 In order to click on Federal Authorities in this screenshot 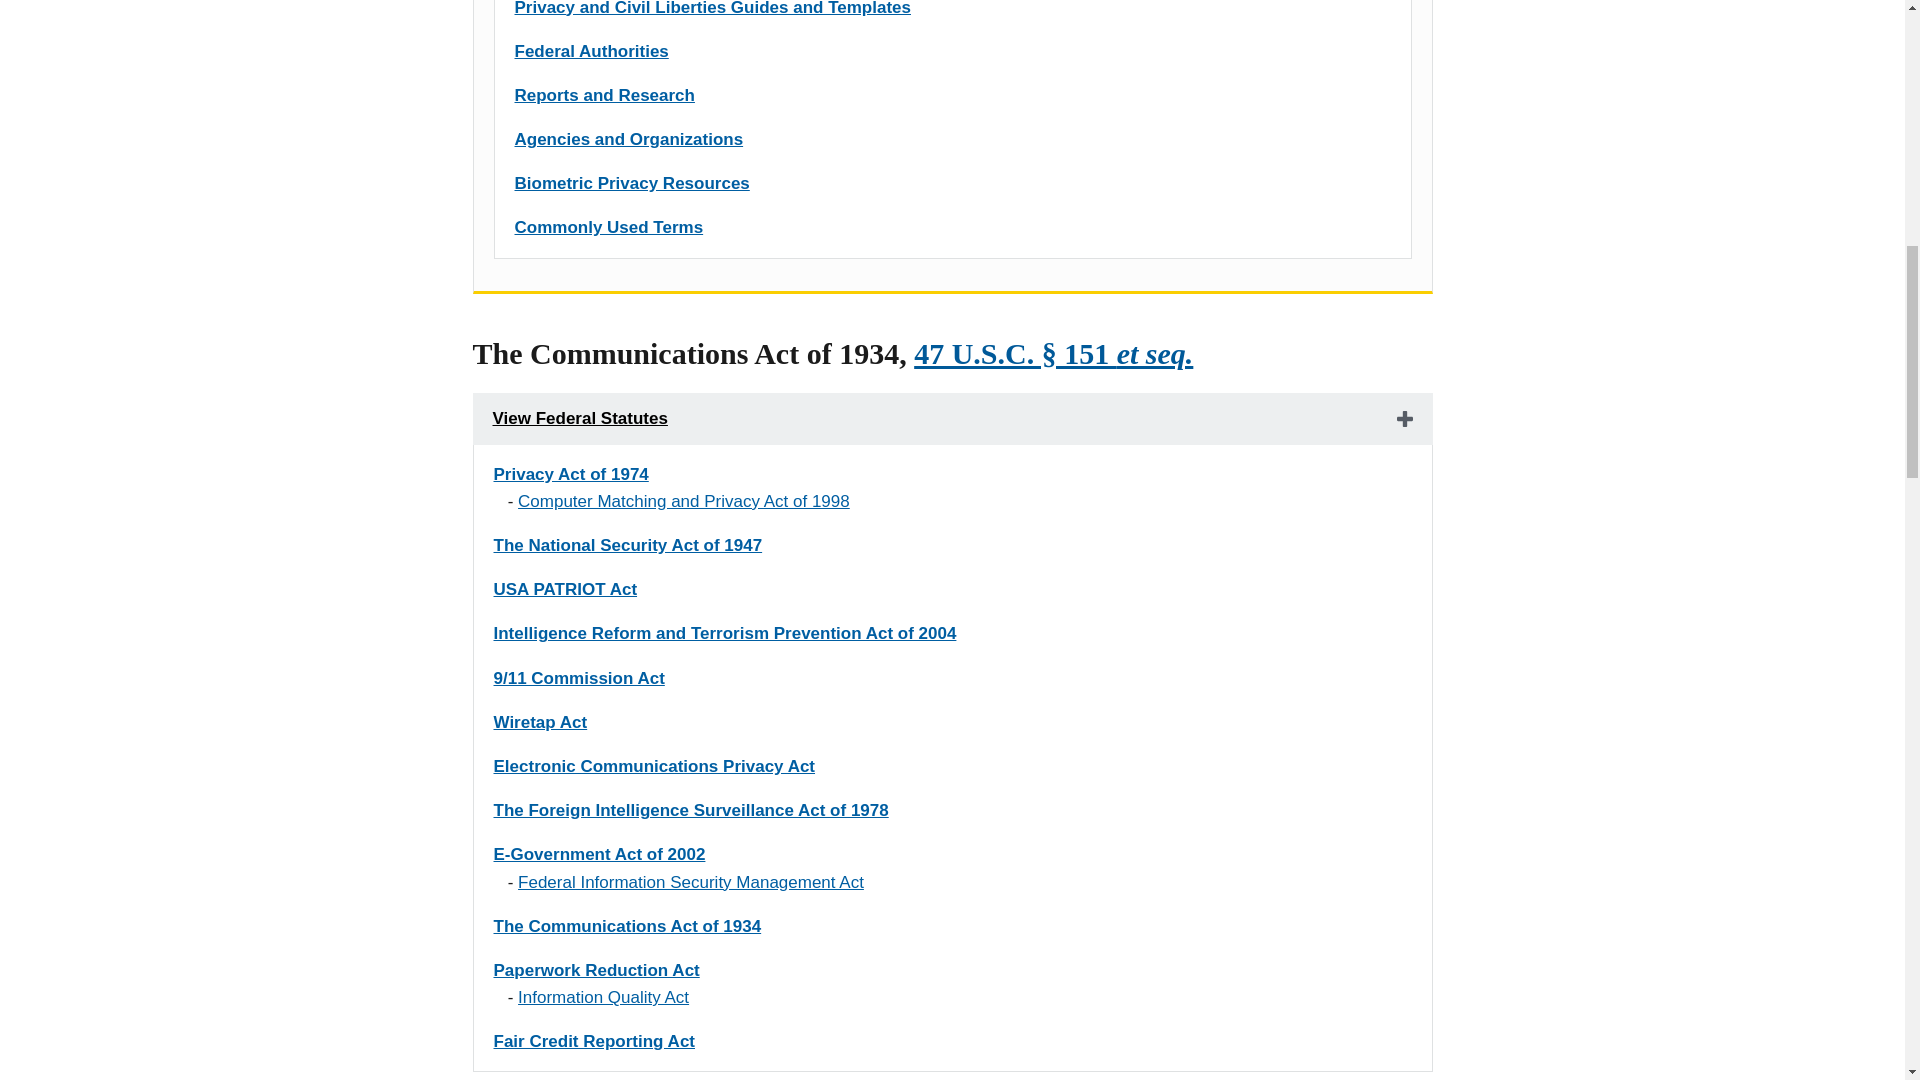, I will do `click(591, 51)`.